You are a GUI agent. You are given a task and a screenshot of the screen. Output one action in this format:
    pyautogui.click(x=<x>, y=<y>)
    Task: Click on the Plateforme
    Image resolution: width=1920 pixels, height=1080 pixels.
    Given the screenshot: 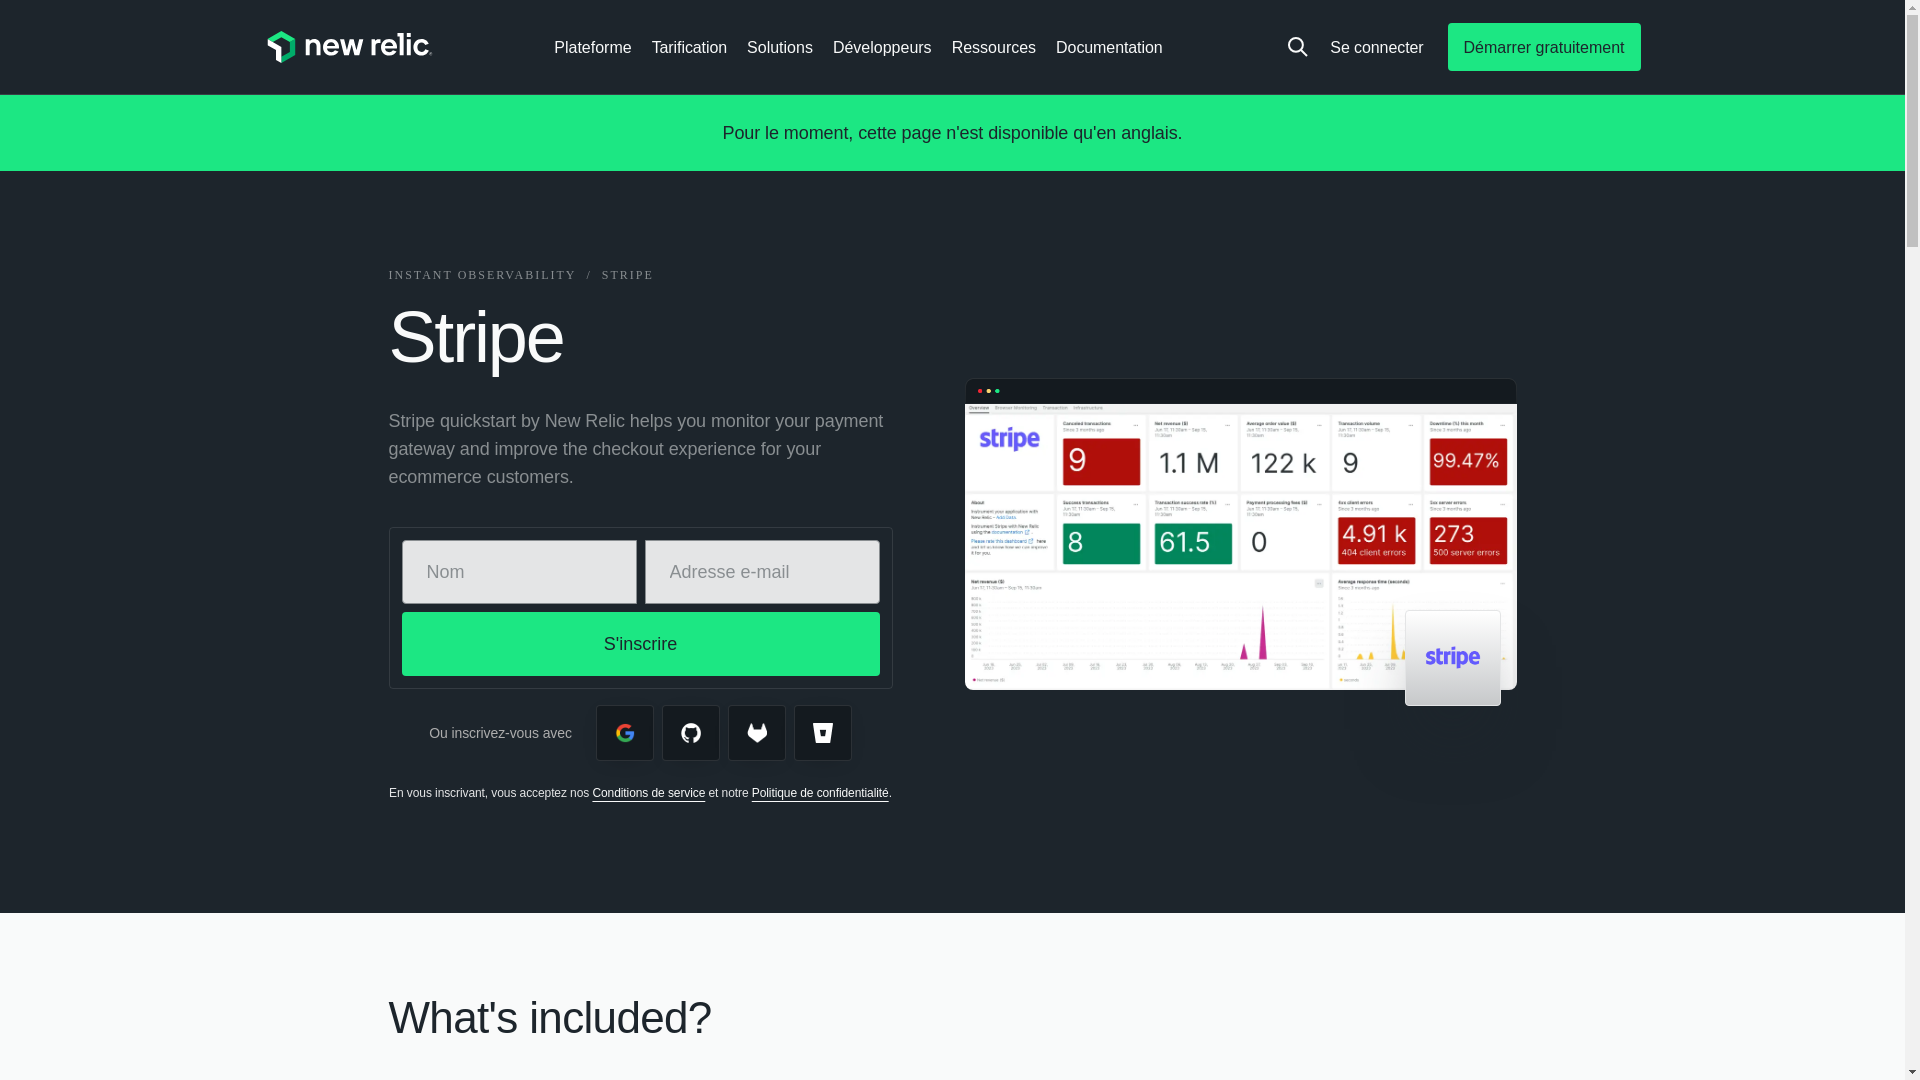 What is the action you would take?
    pyautogui.click(x=592, y=46)
    